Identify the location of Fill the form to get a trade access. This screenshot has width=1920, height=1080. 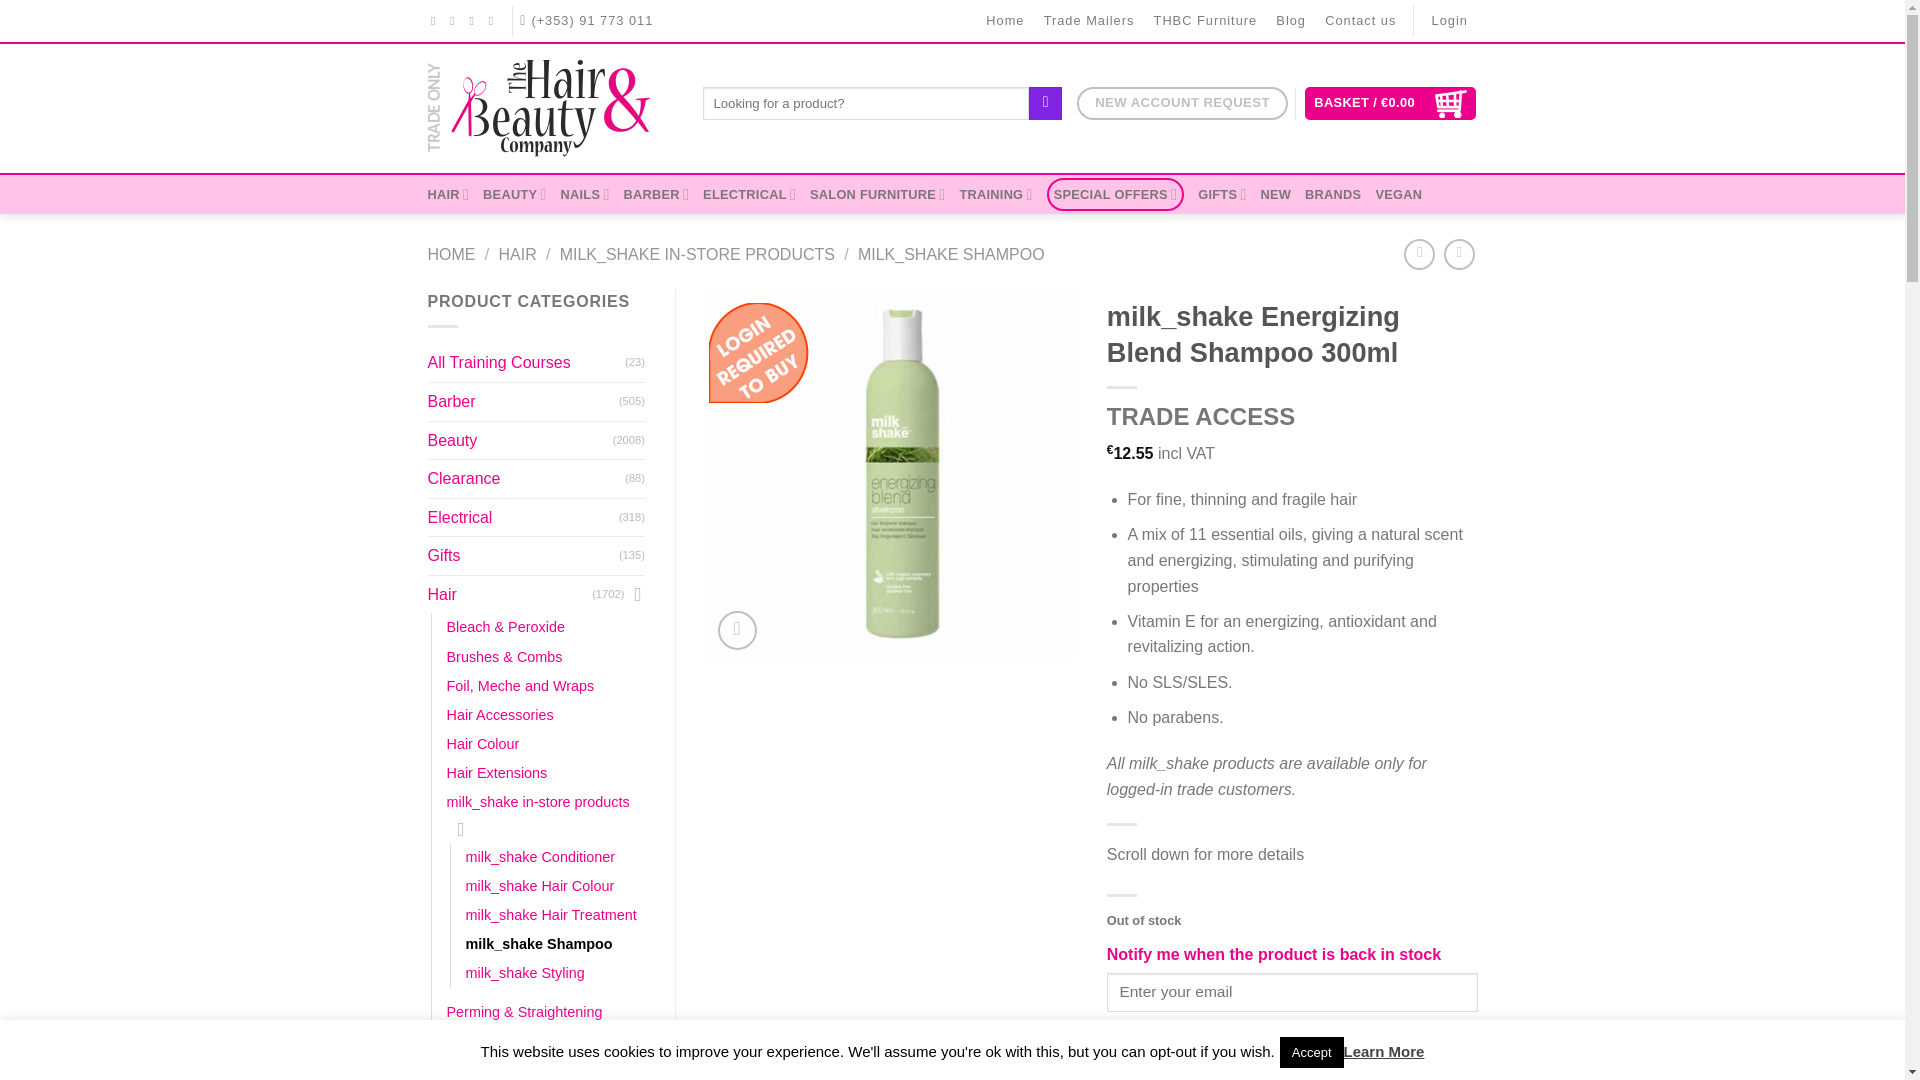
(1182, 103).